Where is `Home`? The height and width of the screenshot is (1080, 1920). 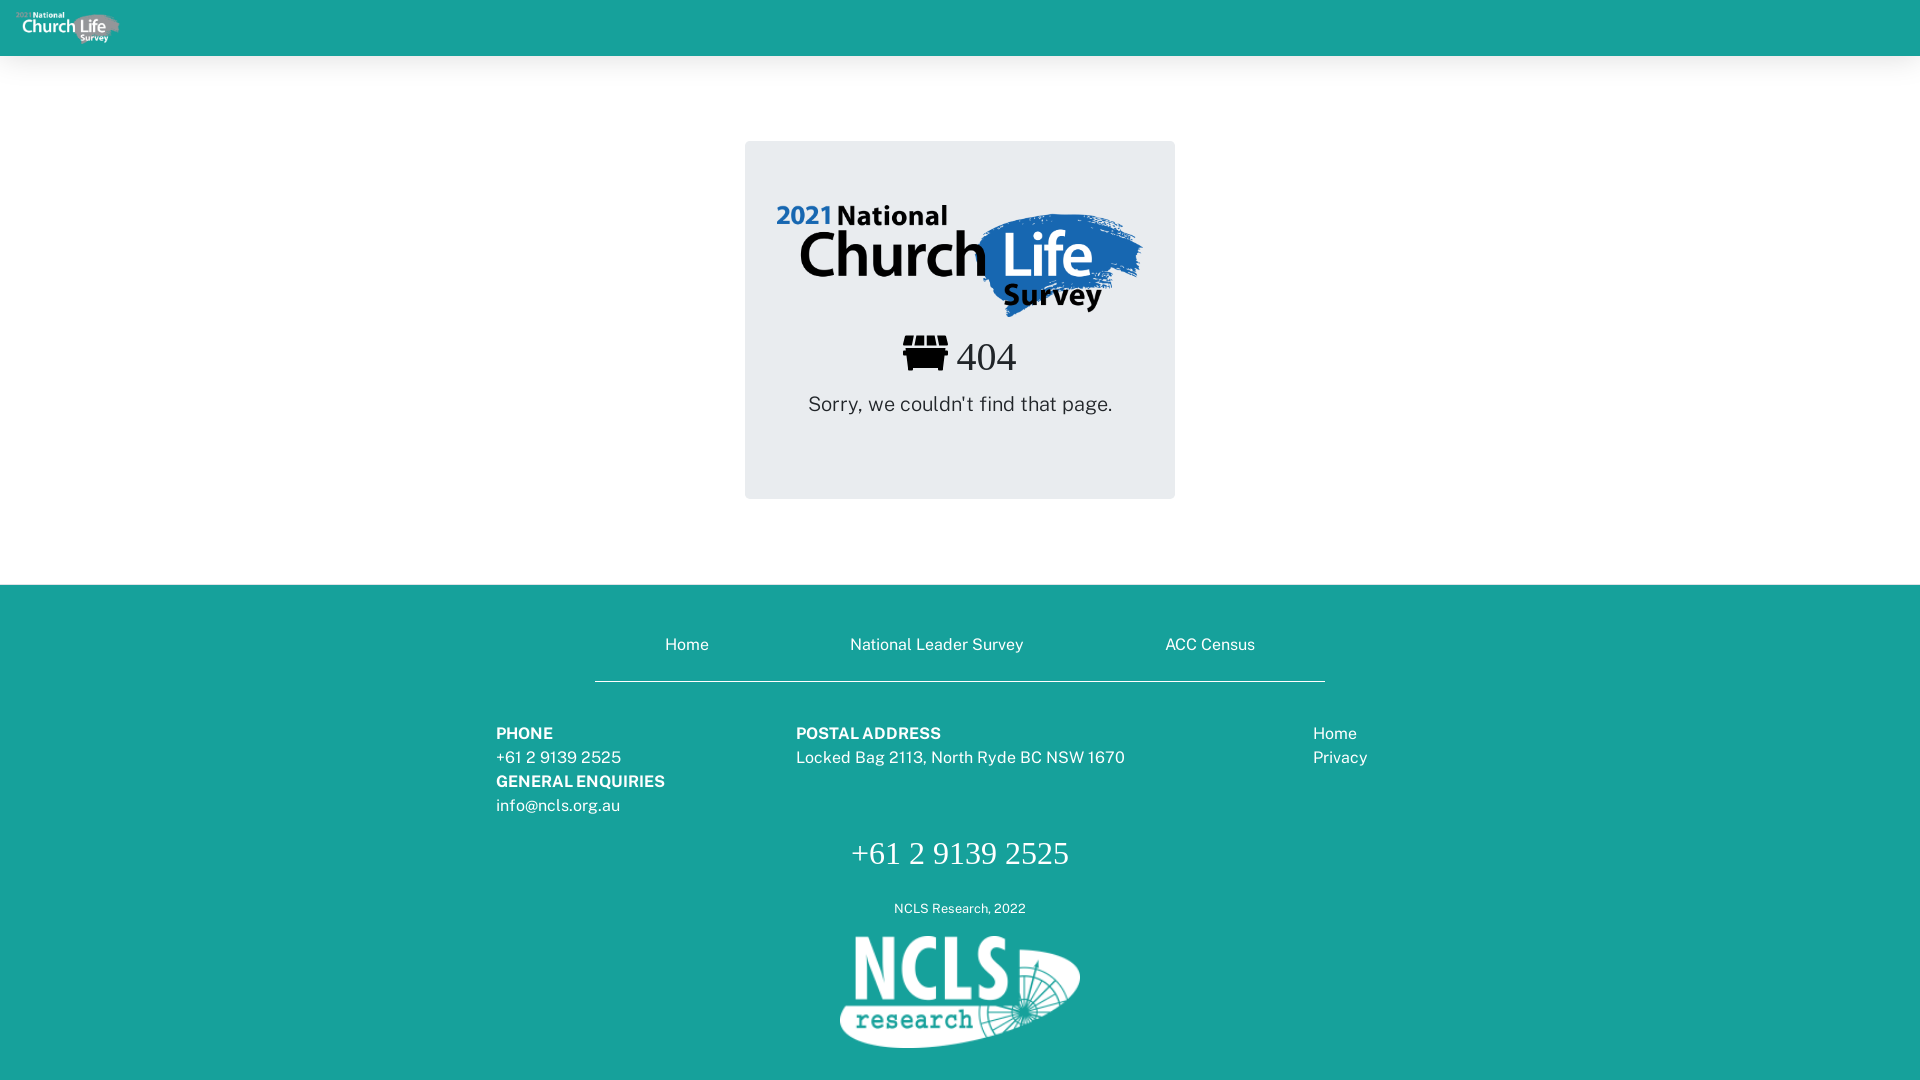
Home is located at coordinates (1334, 734).